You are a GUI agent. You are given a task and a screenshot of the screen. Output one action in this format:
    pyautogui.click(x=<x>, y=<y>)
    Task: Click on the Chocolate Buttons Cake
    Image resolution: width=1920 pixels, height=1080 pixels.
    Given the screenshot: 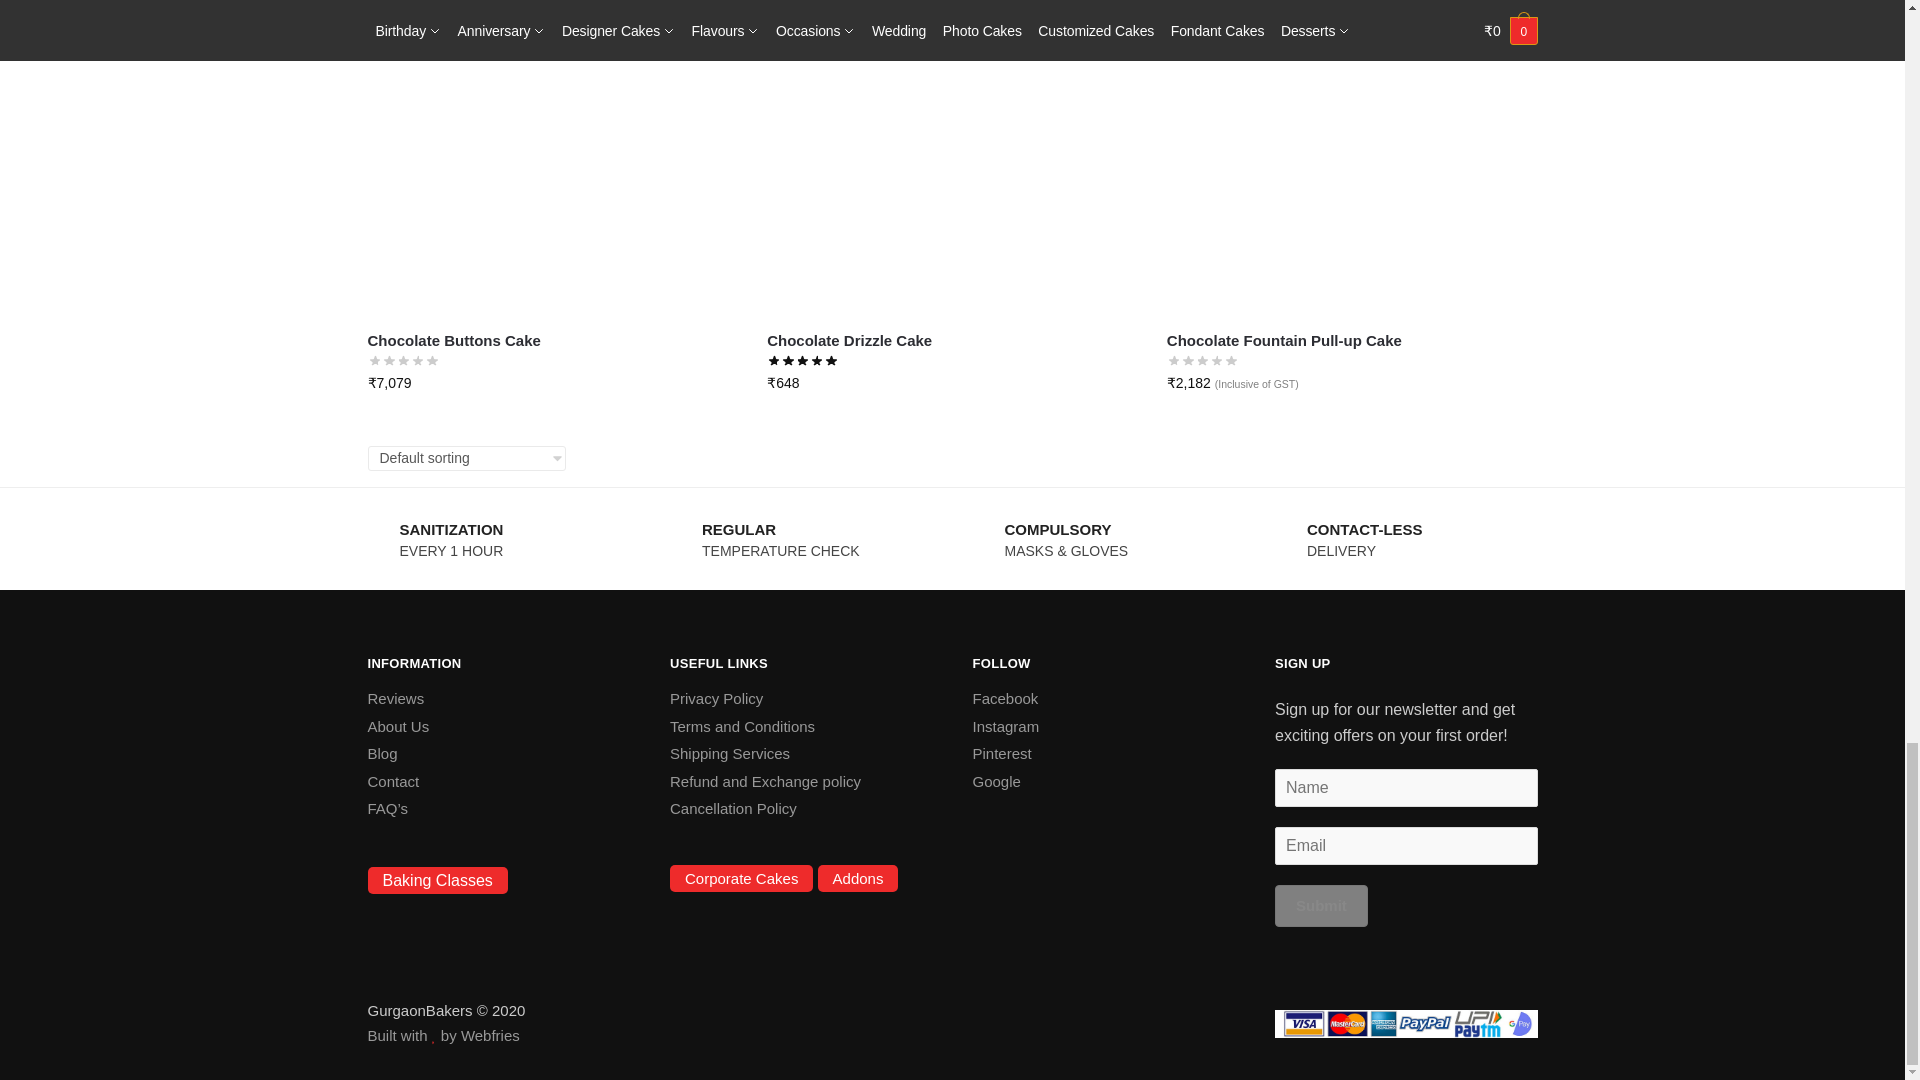 What is the action you would take?
    pyautogui.click(x=552, y=158)
    